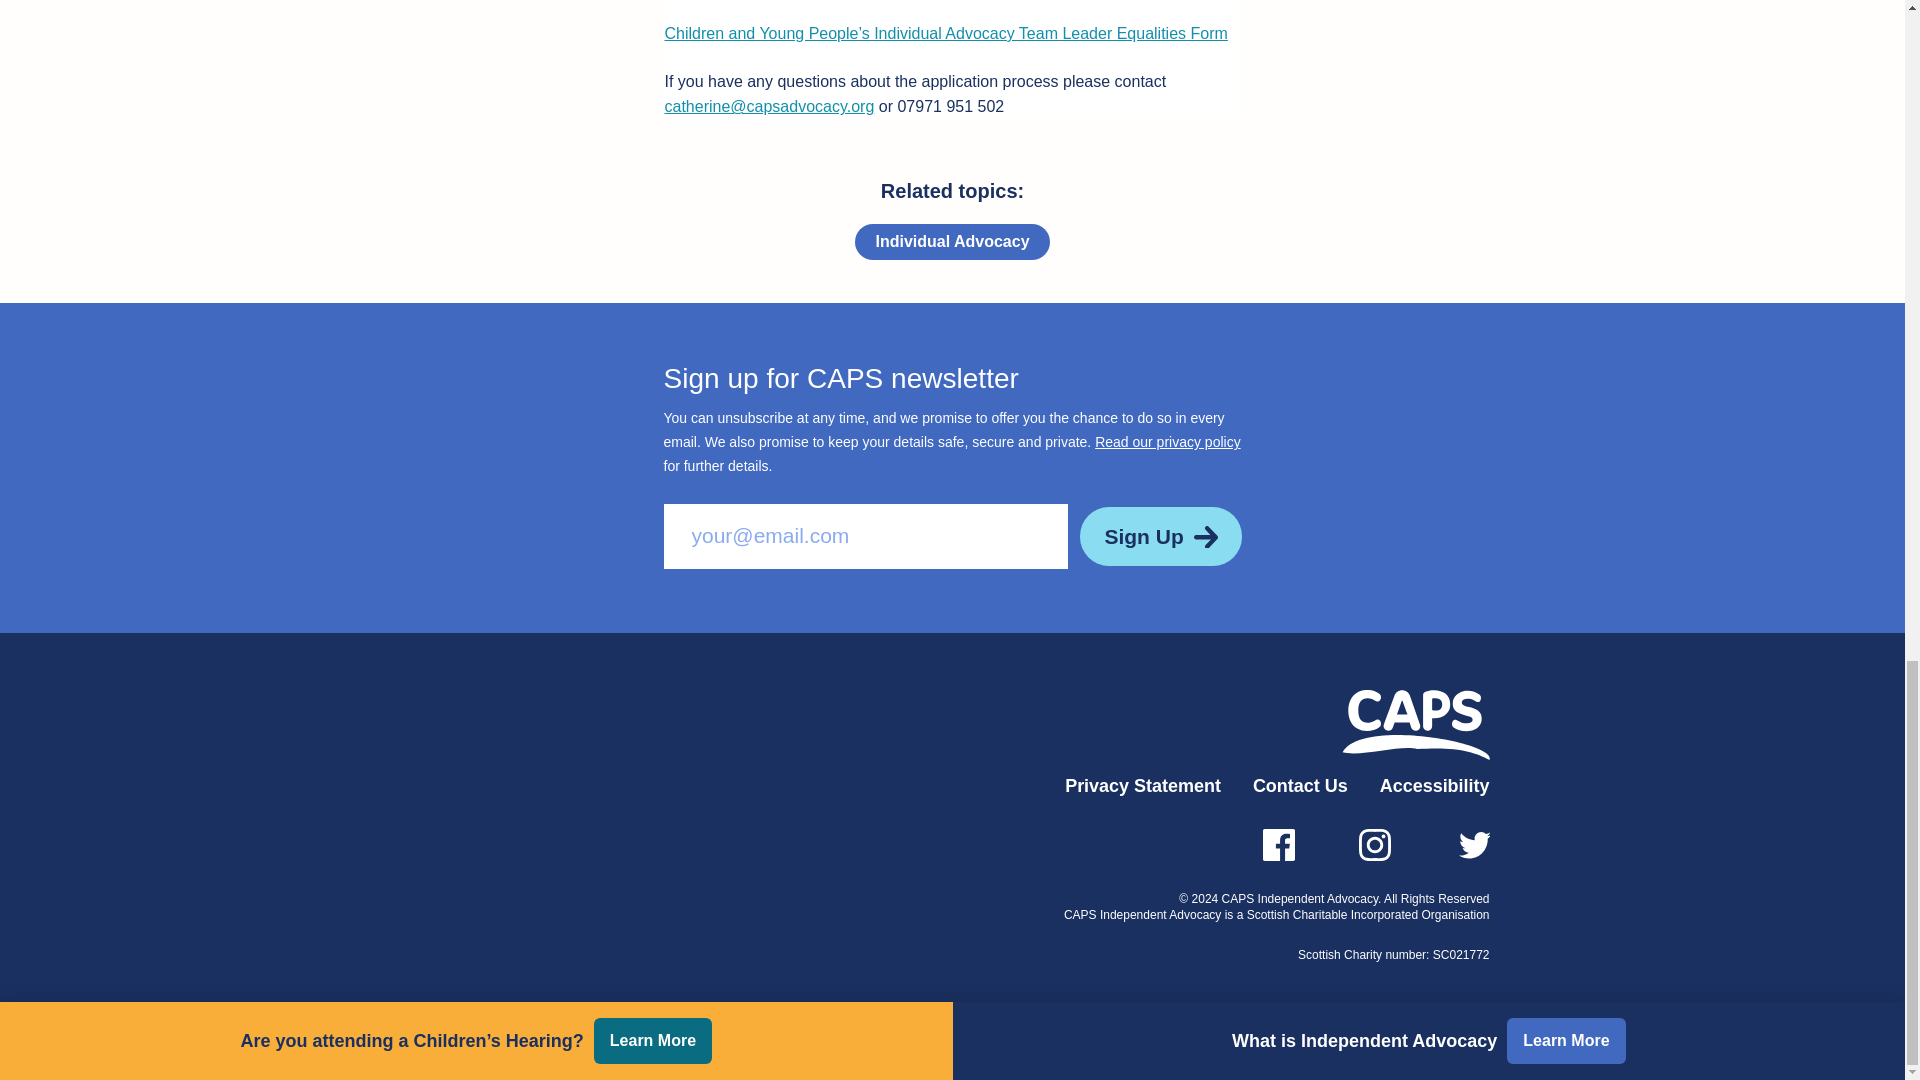 The height and width of the screenshot is (1080, 1920). Describe the element at coordinates (1160, 536) in the screenshot. I see `Sign Up` at that location.